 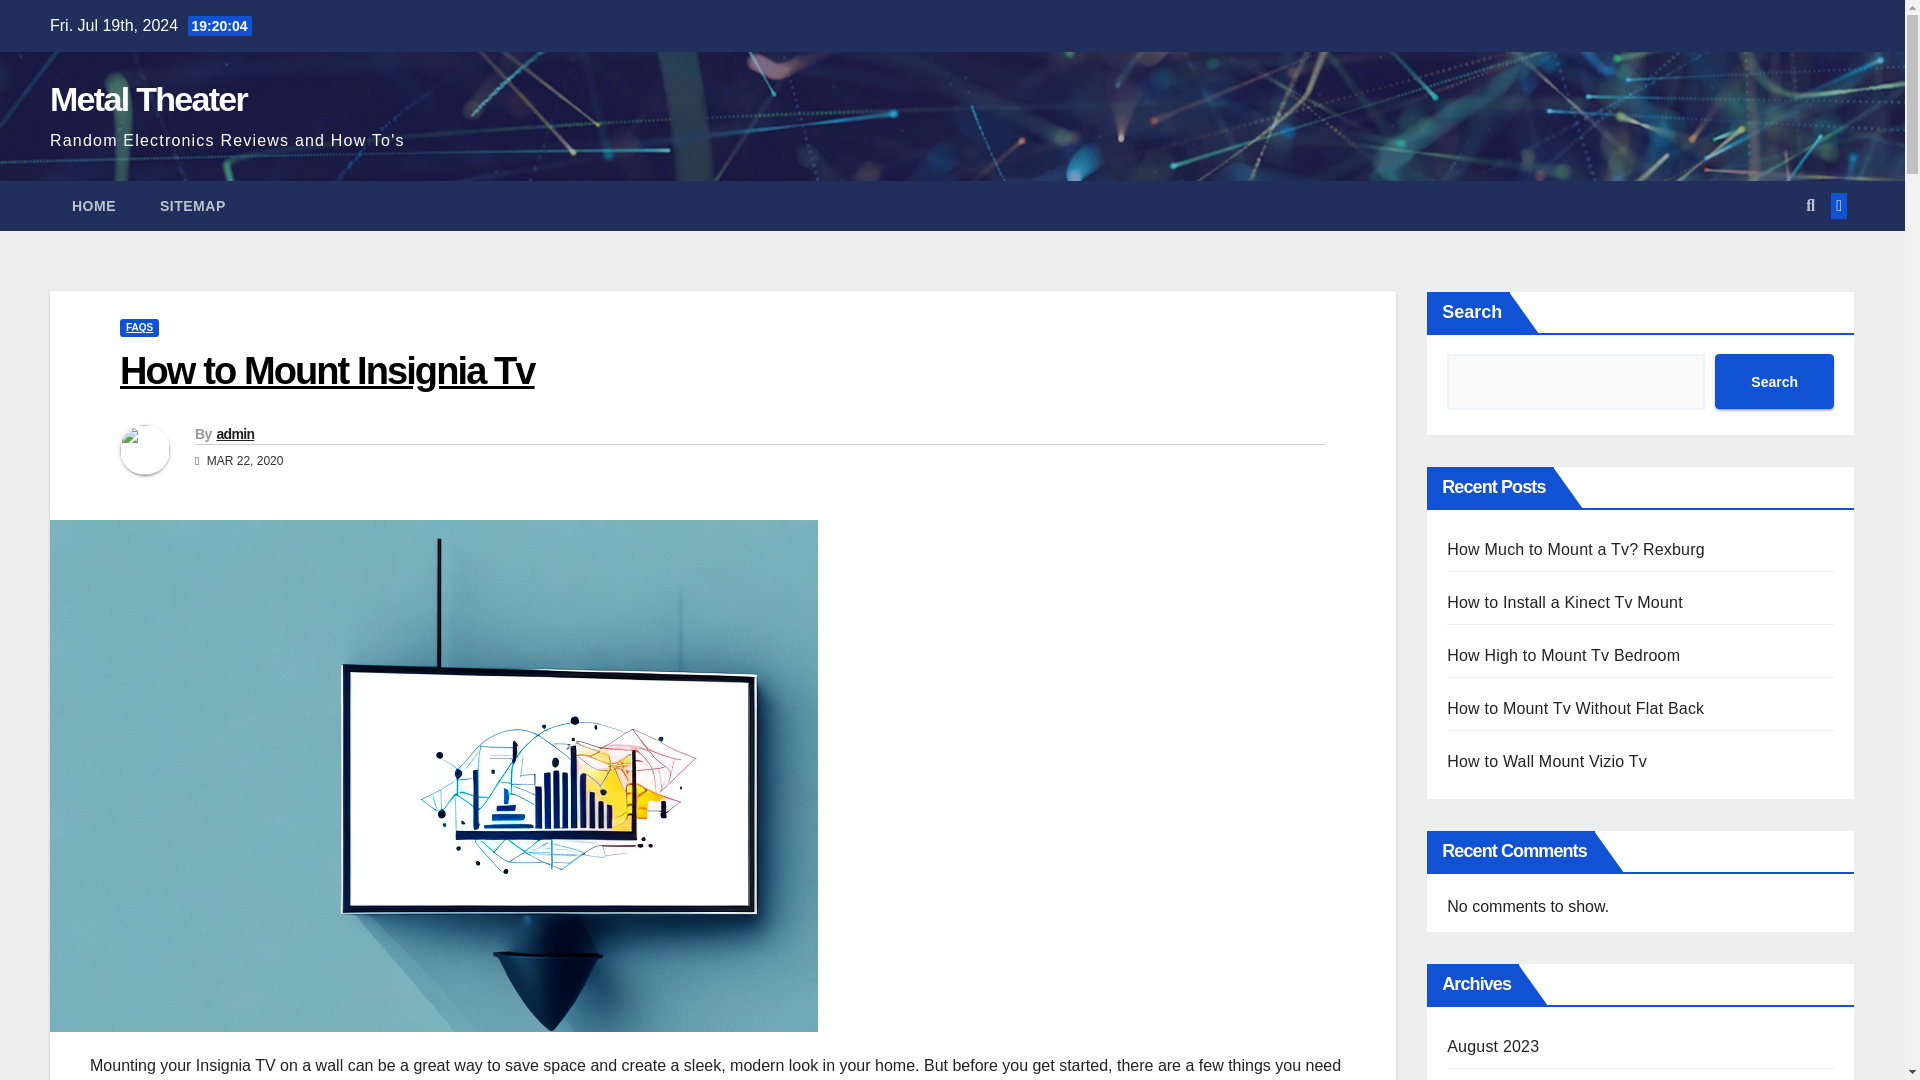 What do you see at coordinates (148, 98) in the screenshot?
I see `Metal Theater` at bounding box center [148, 98].